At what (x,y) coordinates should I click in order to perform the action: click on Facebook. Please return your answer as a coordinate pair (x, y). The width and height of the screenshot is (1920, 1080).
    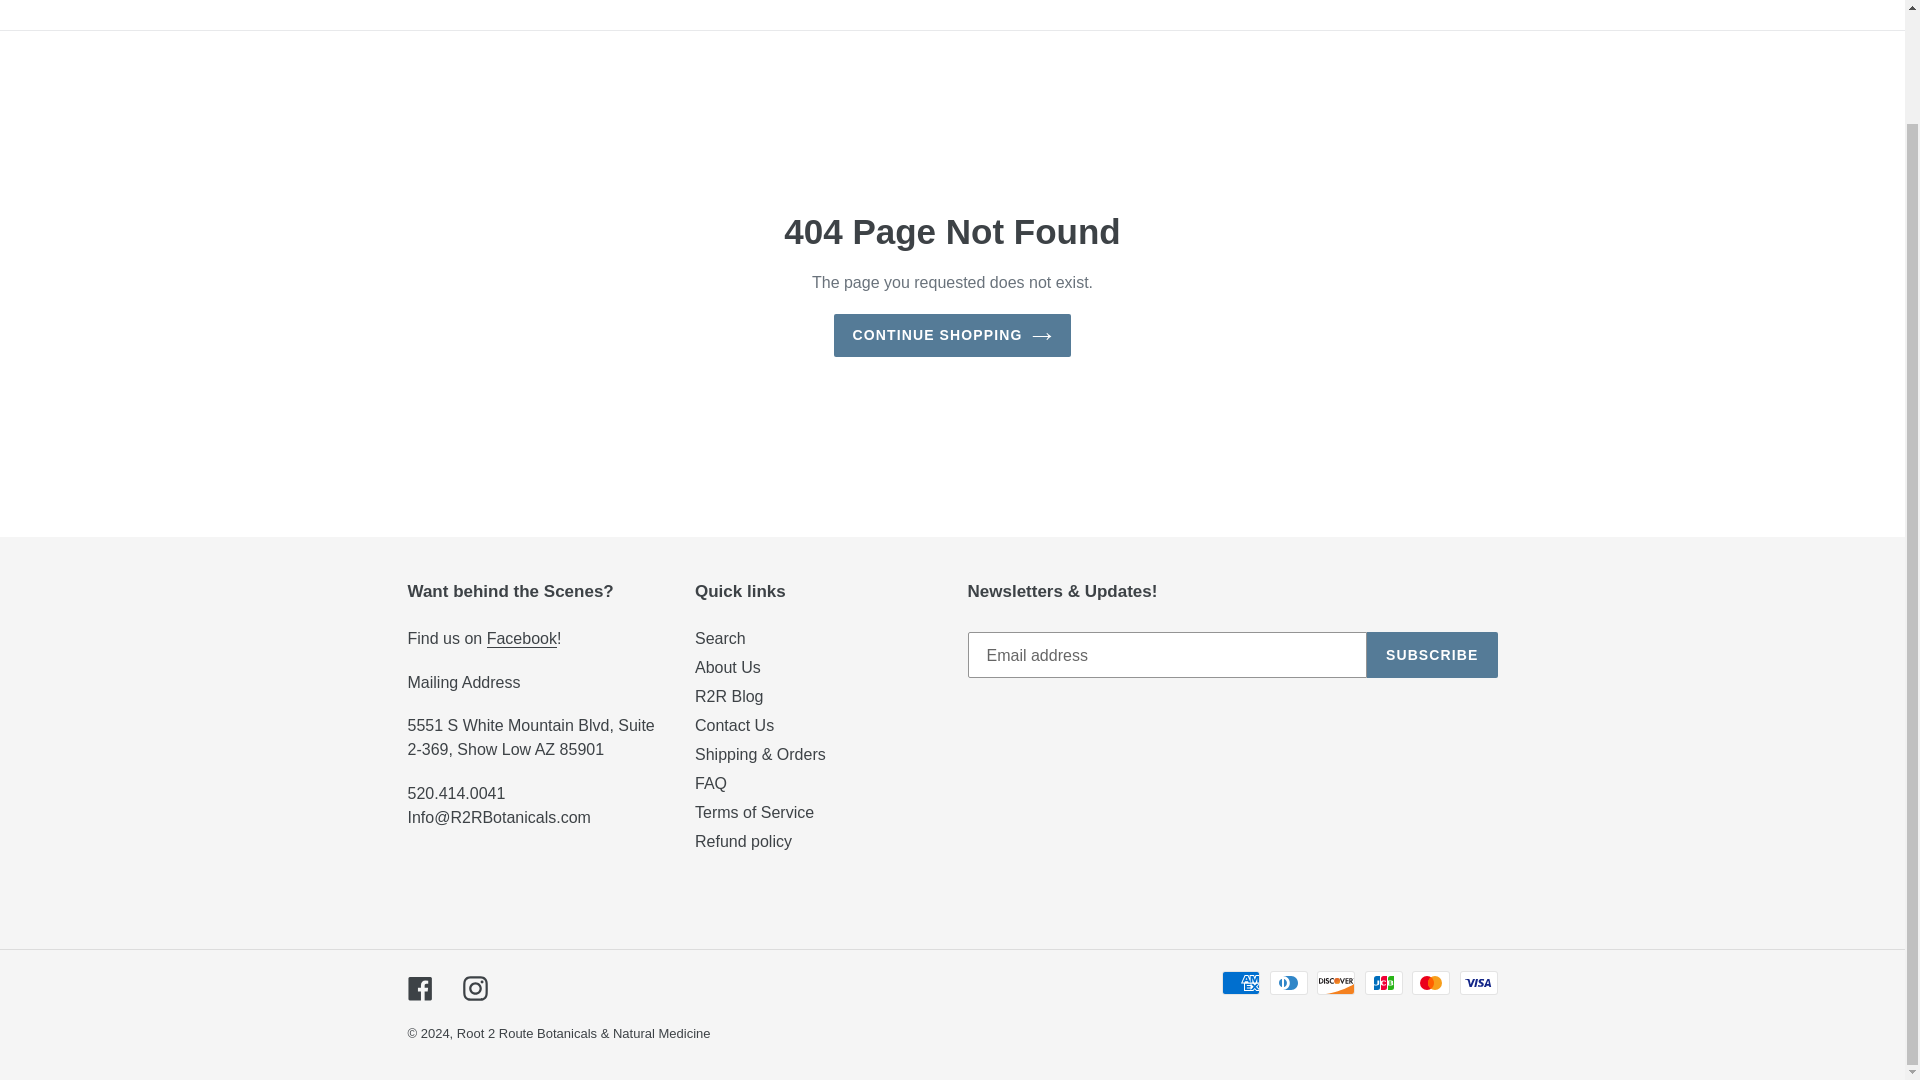
    Looking at the image, I should click on (522, 638).